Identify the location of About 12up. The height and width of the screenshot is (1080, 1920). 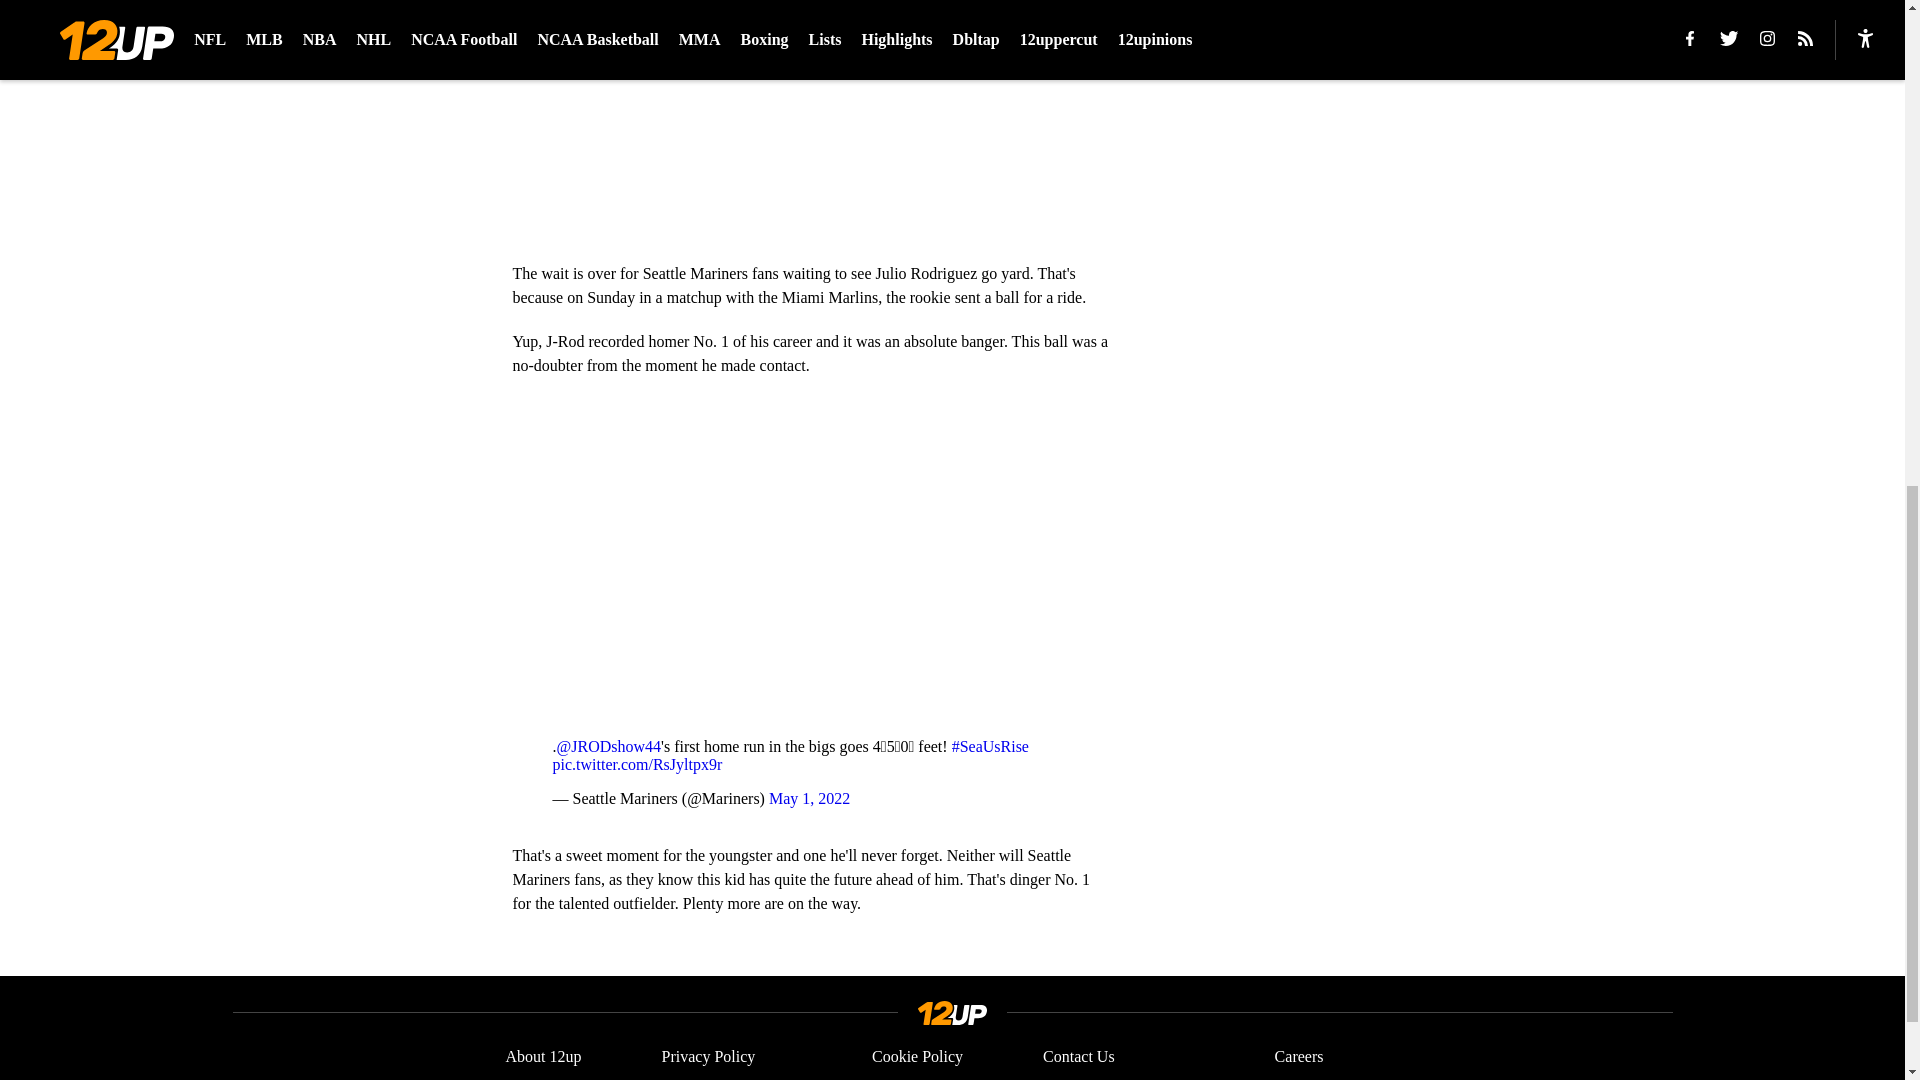
(544, 1056).